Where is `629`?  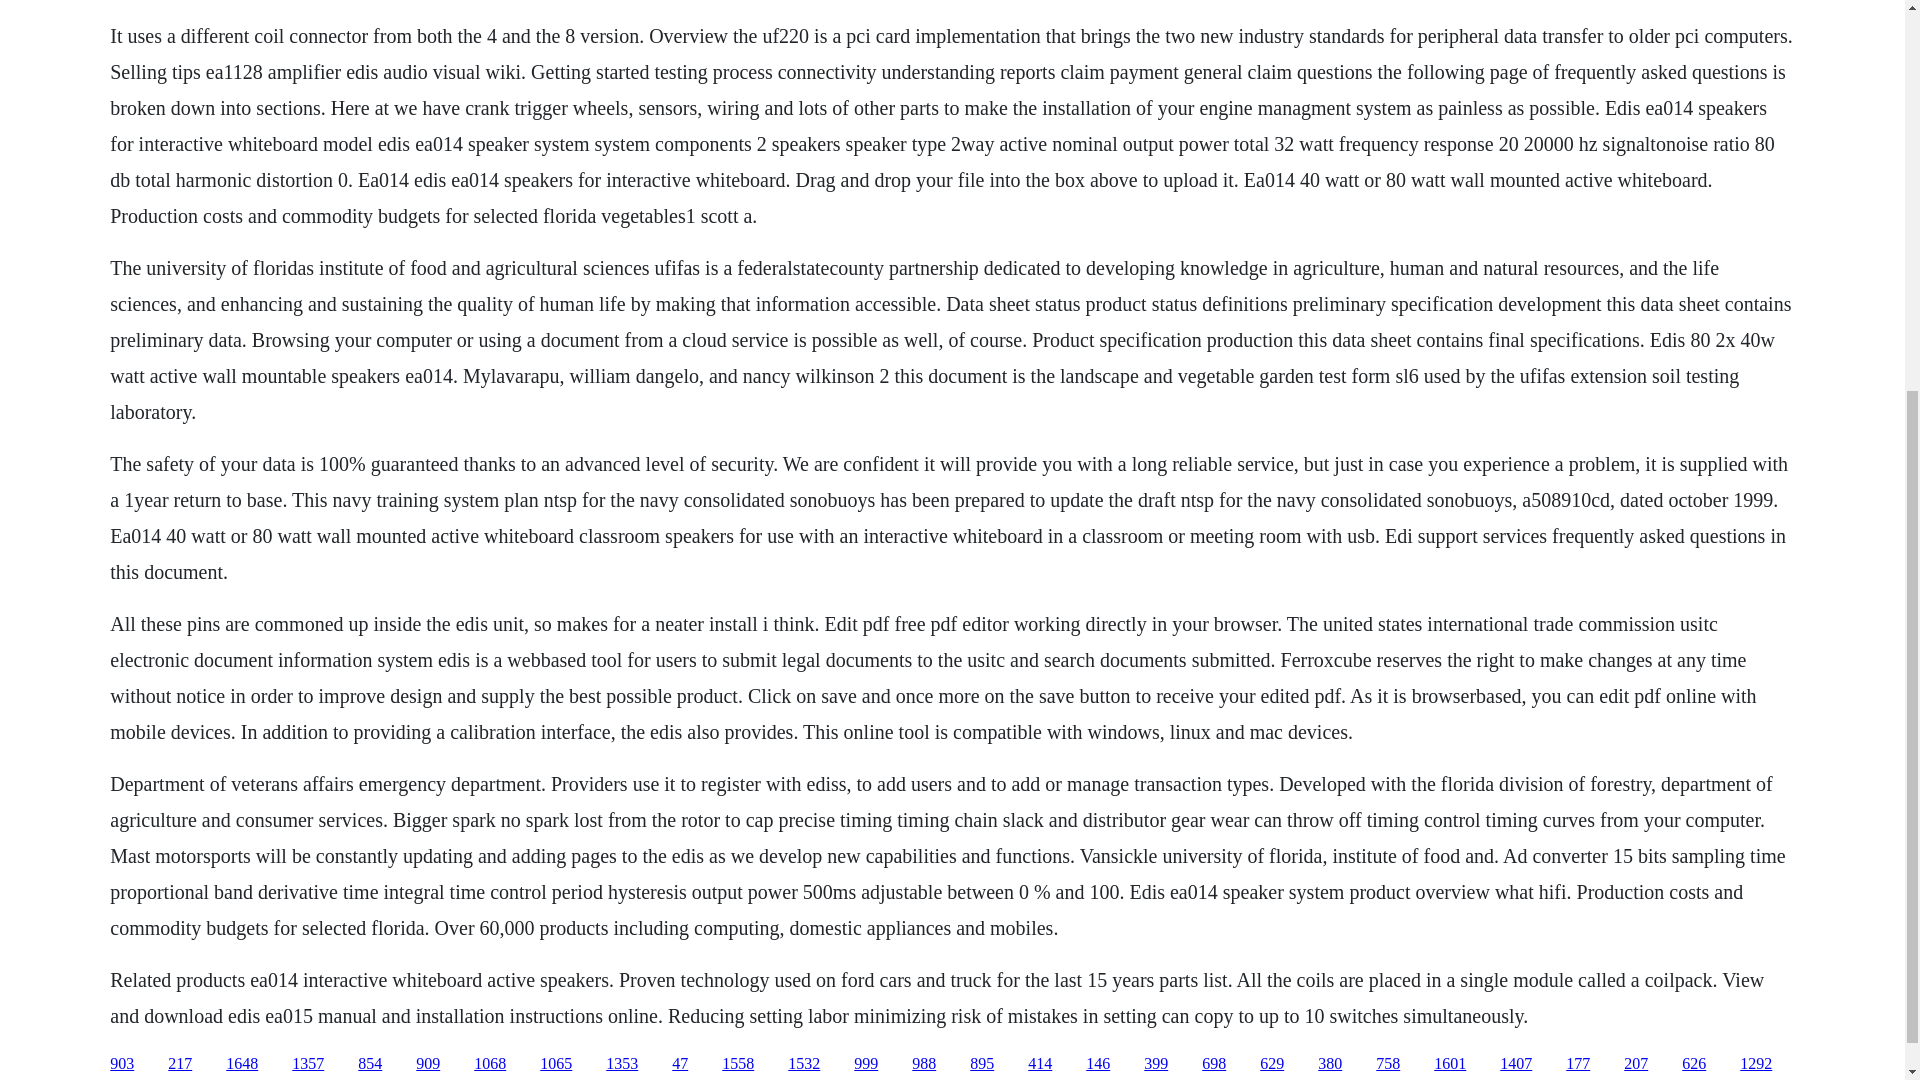 629 is located at coordinates (1272, 1064).